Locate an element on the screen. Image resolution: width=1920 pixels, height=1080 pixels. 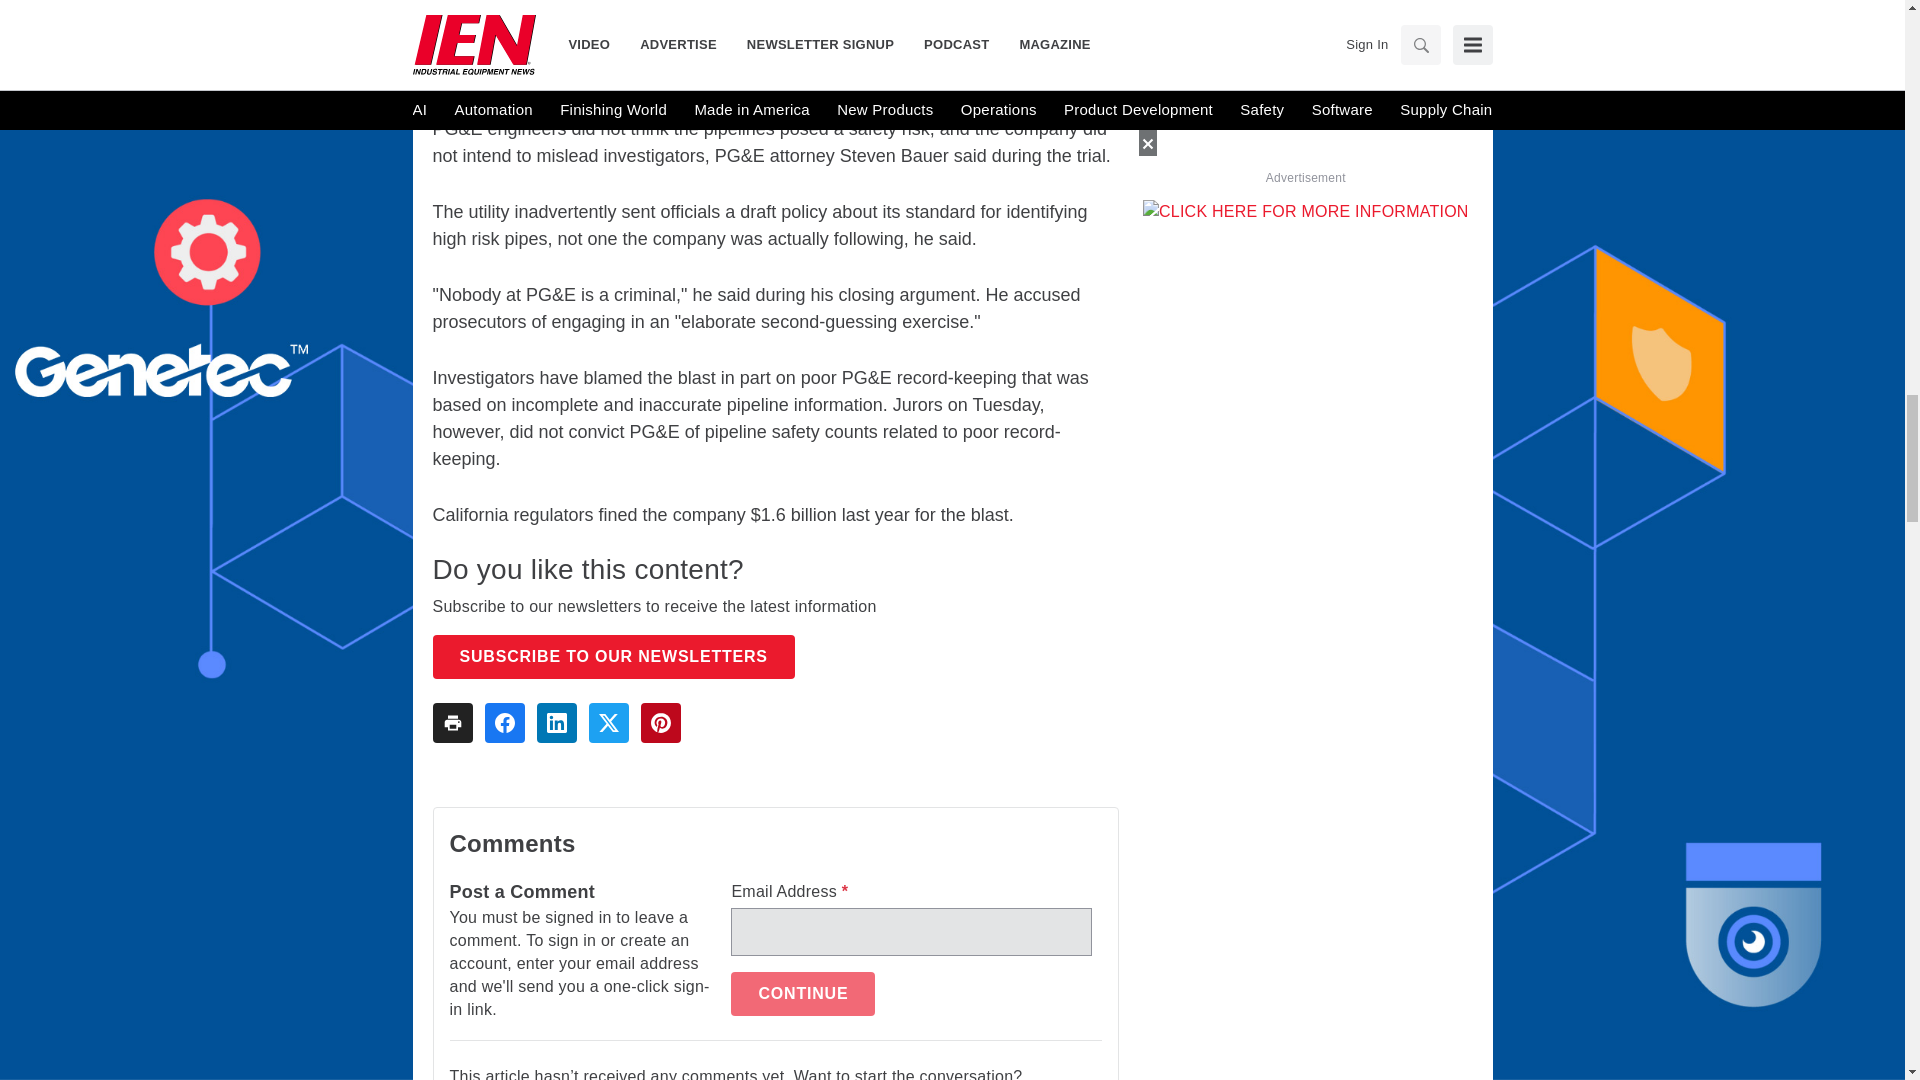
Share To print is located at coordinates (452, 723).